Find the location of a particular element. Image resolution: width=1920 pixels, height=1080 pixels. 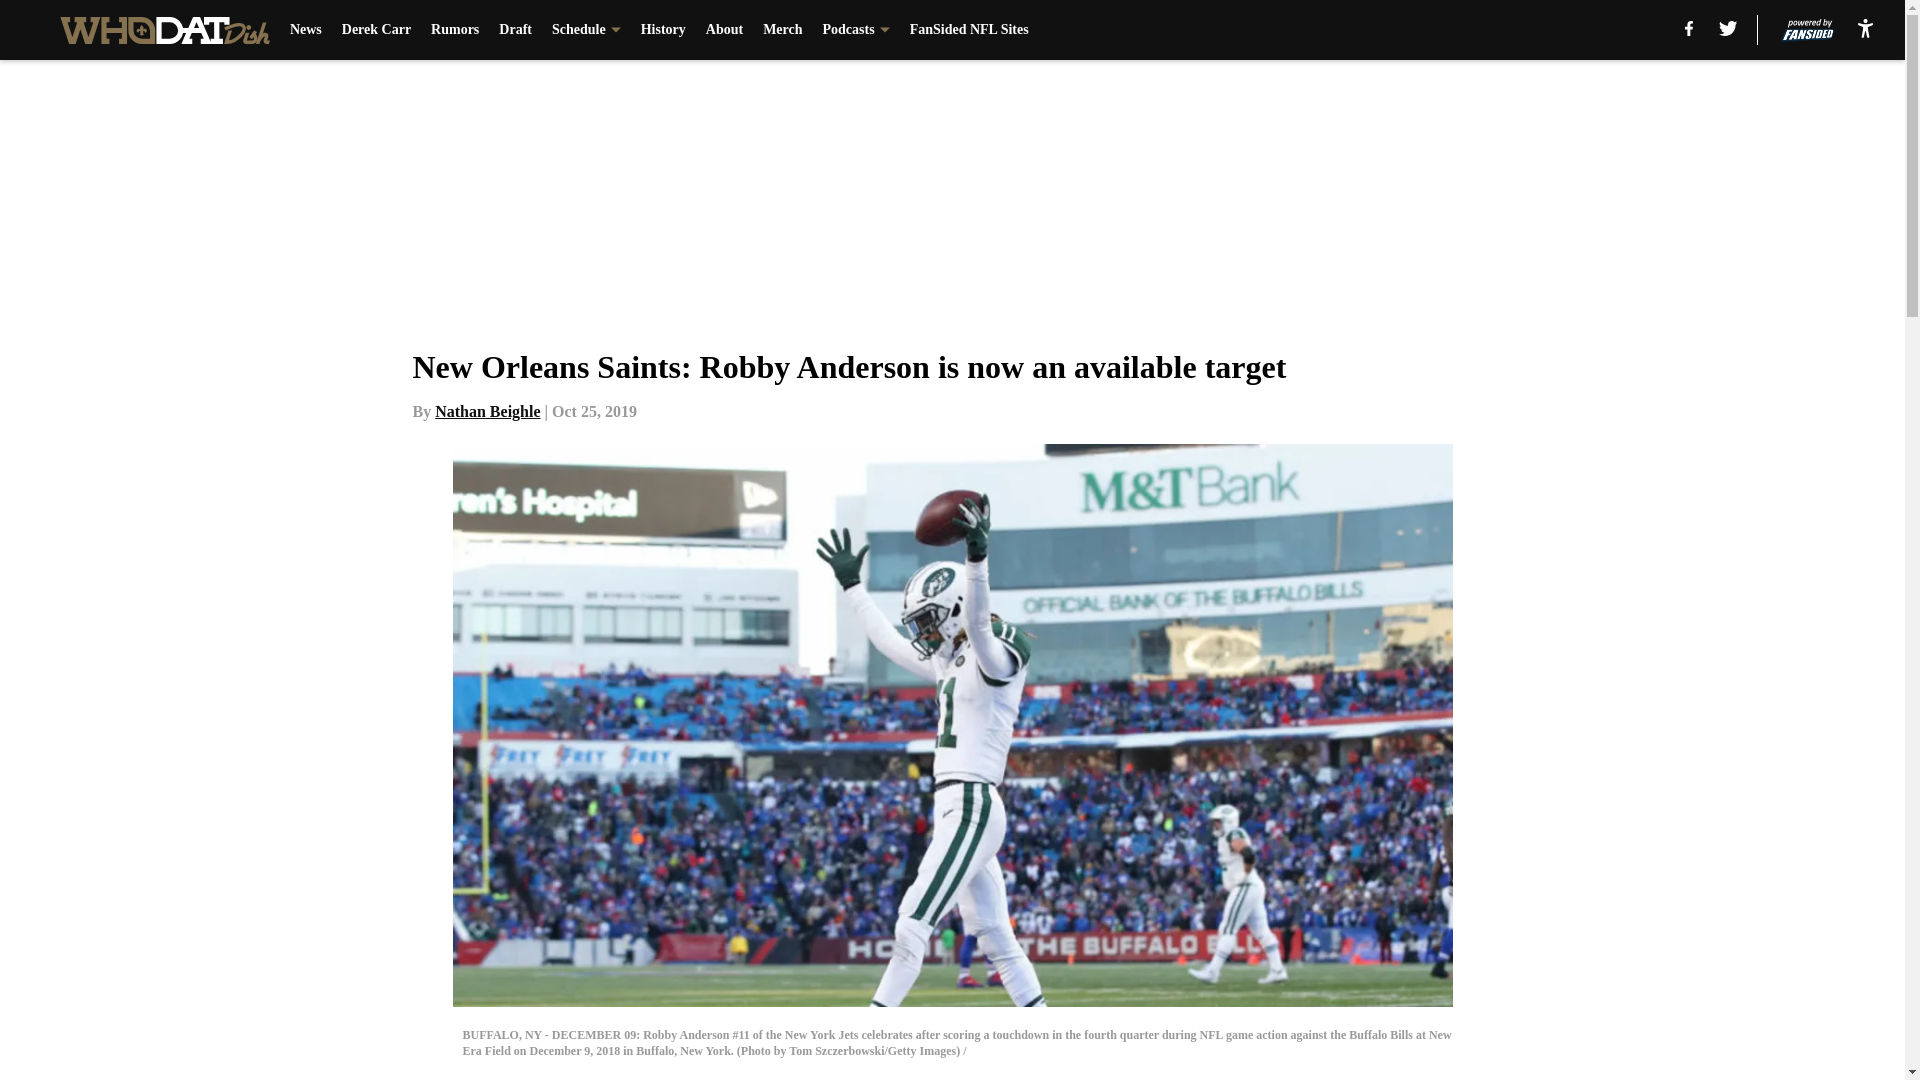

FanSided NFL Sites is located at coordinates (970, 30).